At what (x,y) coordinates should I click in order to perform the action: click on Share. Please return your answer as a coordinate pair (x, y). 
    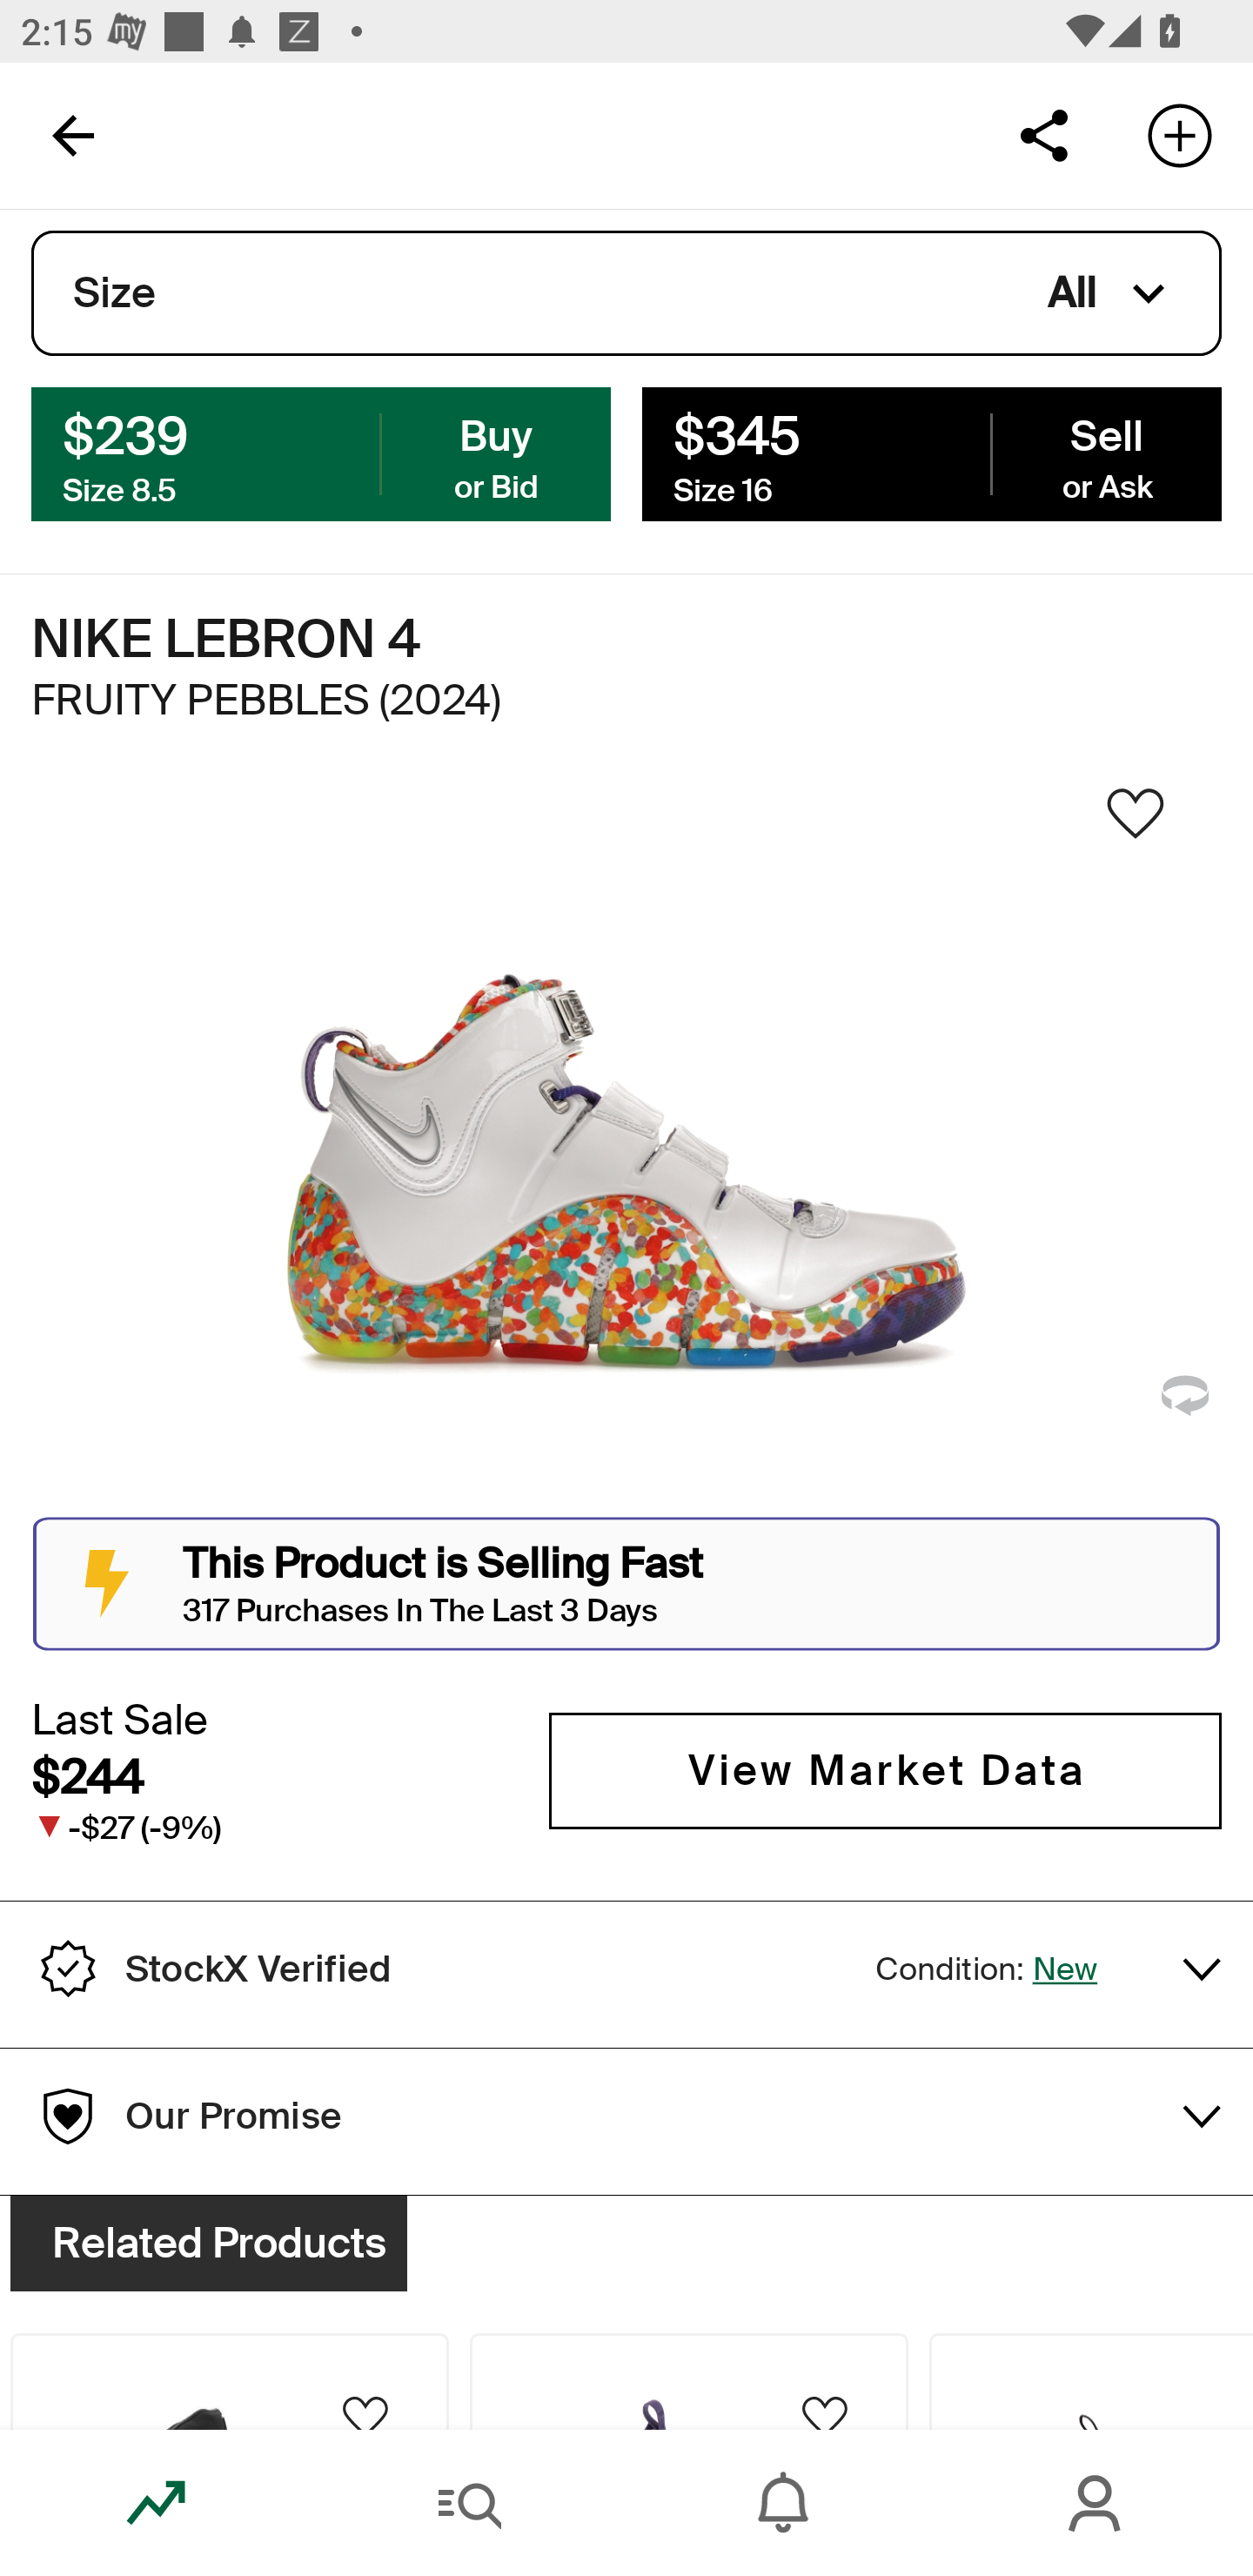
    Looking at the image, I should click on (1043, 134).